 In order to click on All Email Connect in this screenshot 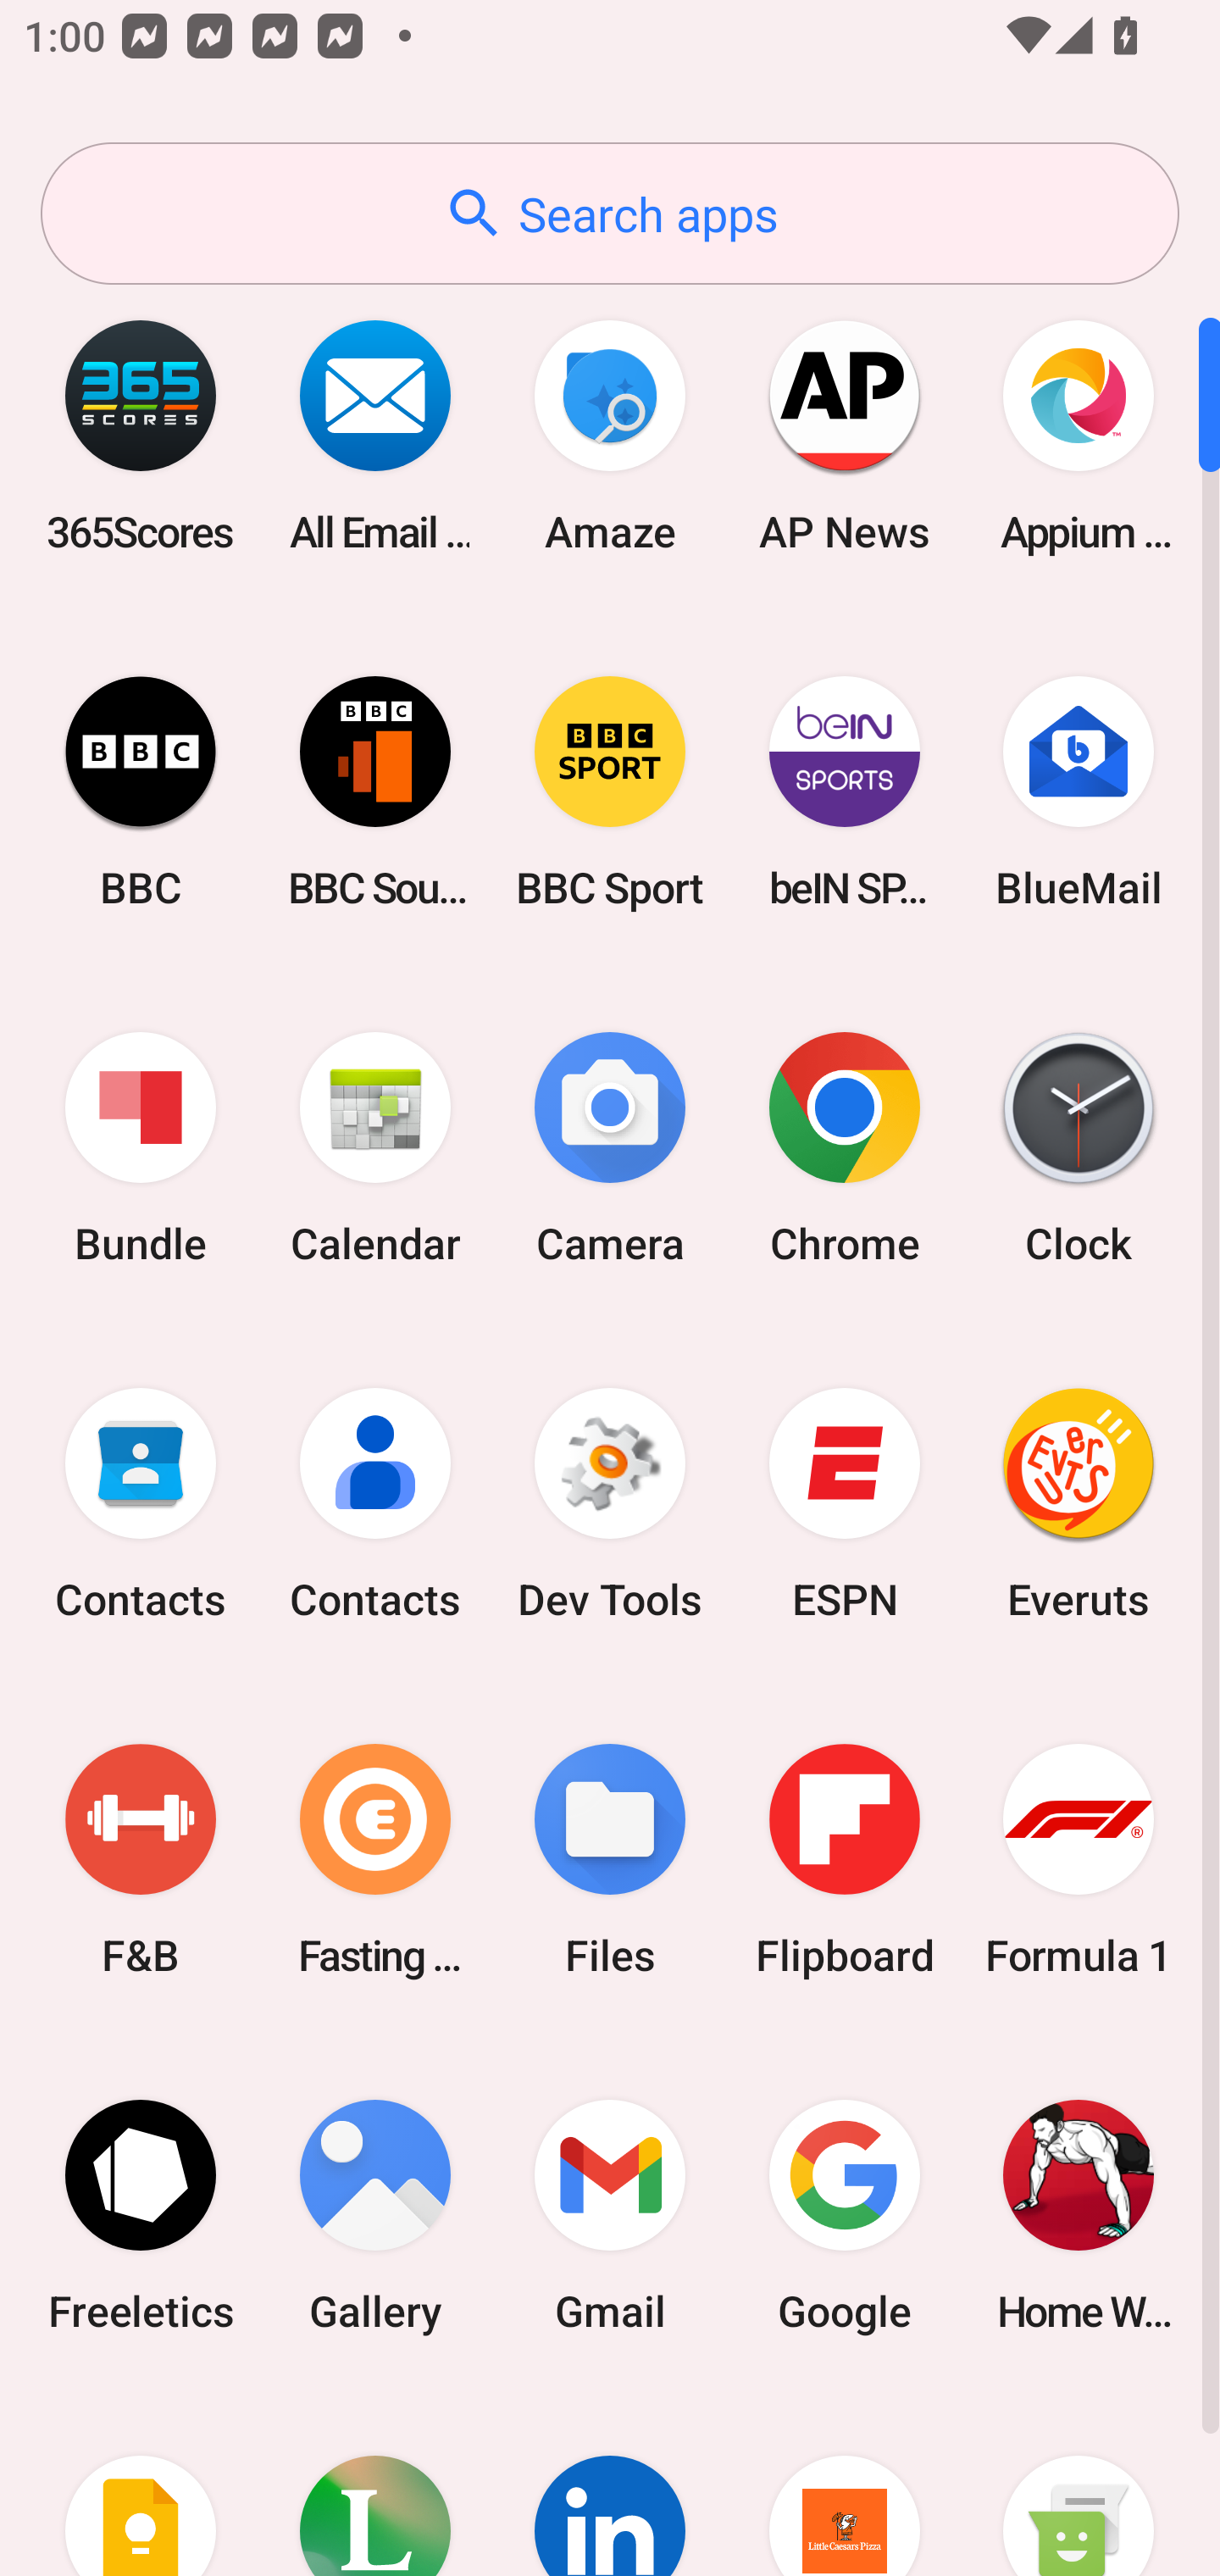, I will do `click(375, 436)`.